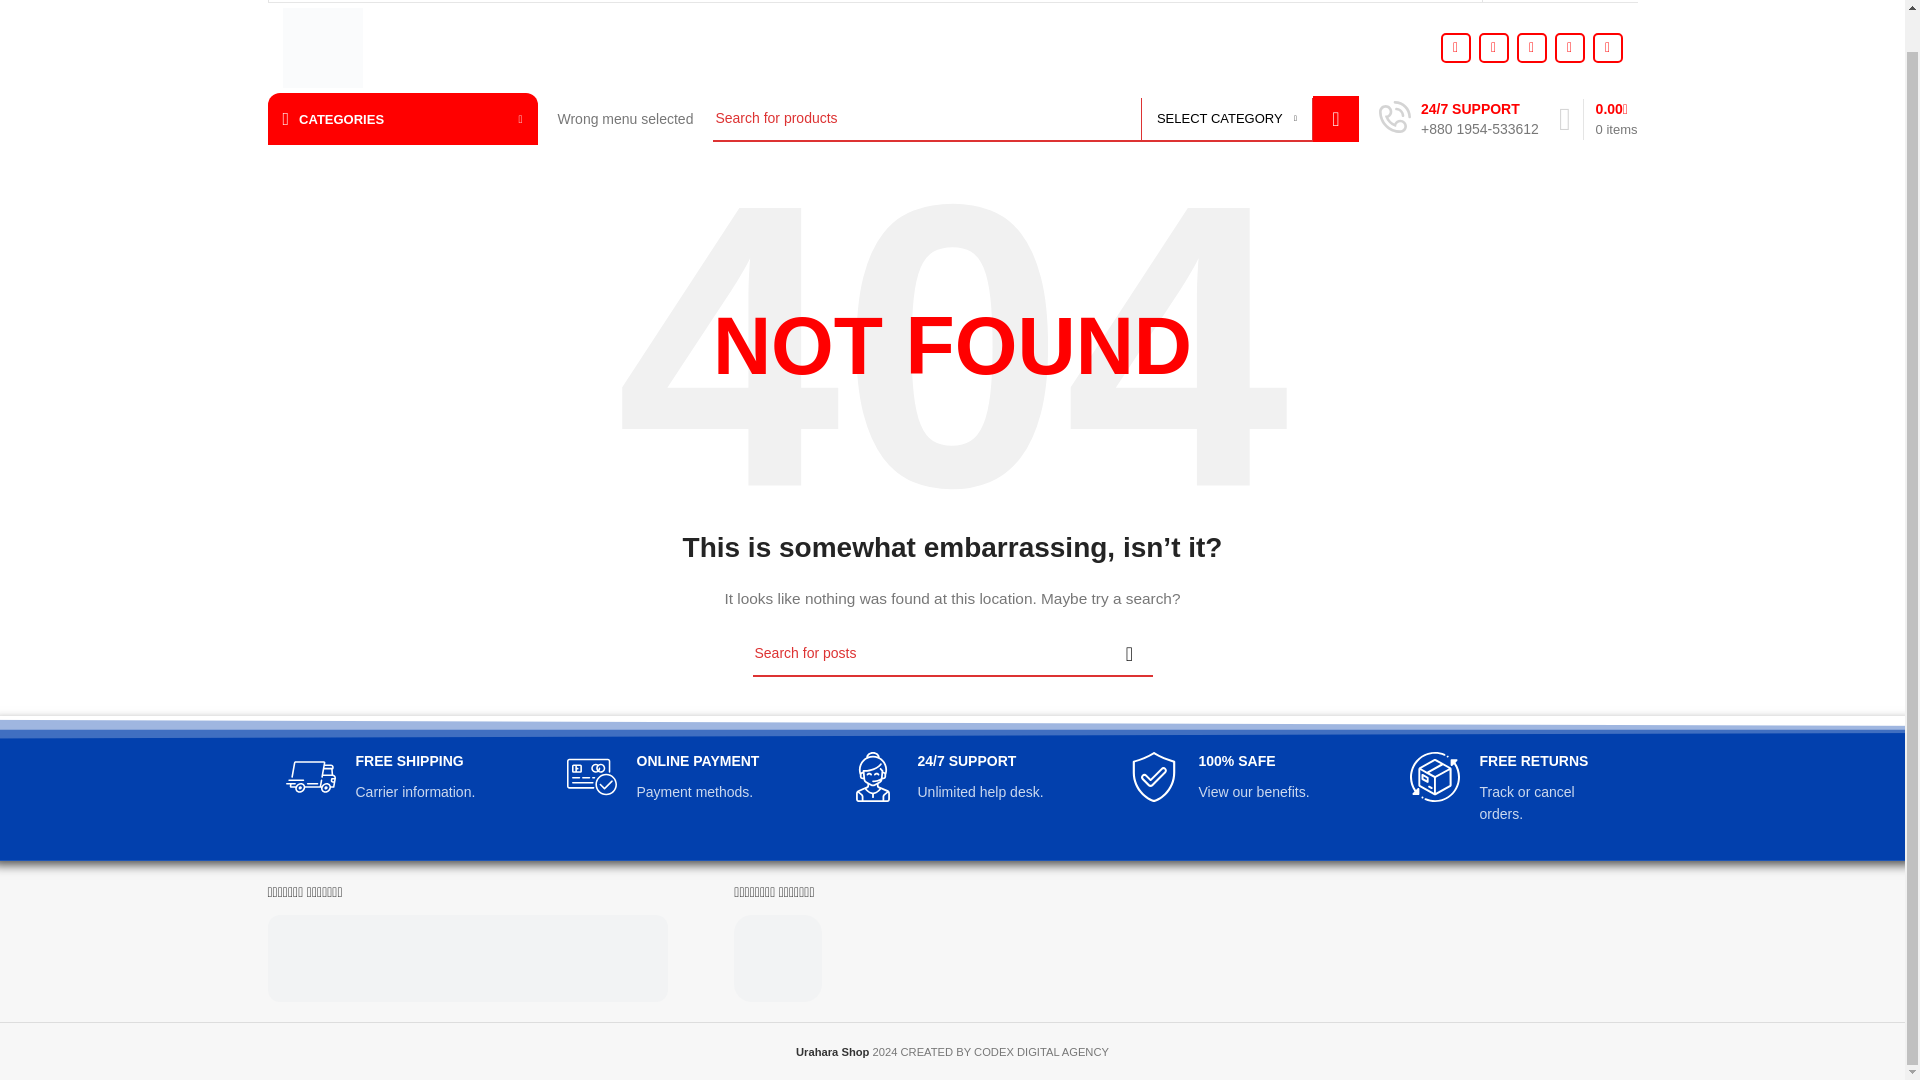 The height and width of the screenshot is (1080, 1920). What do you see at coordinates (1604, 0) in the screenshot?
I see `COUNTRY` at bounding box center [1604, 0].